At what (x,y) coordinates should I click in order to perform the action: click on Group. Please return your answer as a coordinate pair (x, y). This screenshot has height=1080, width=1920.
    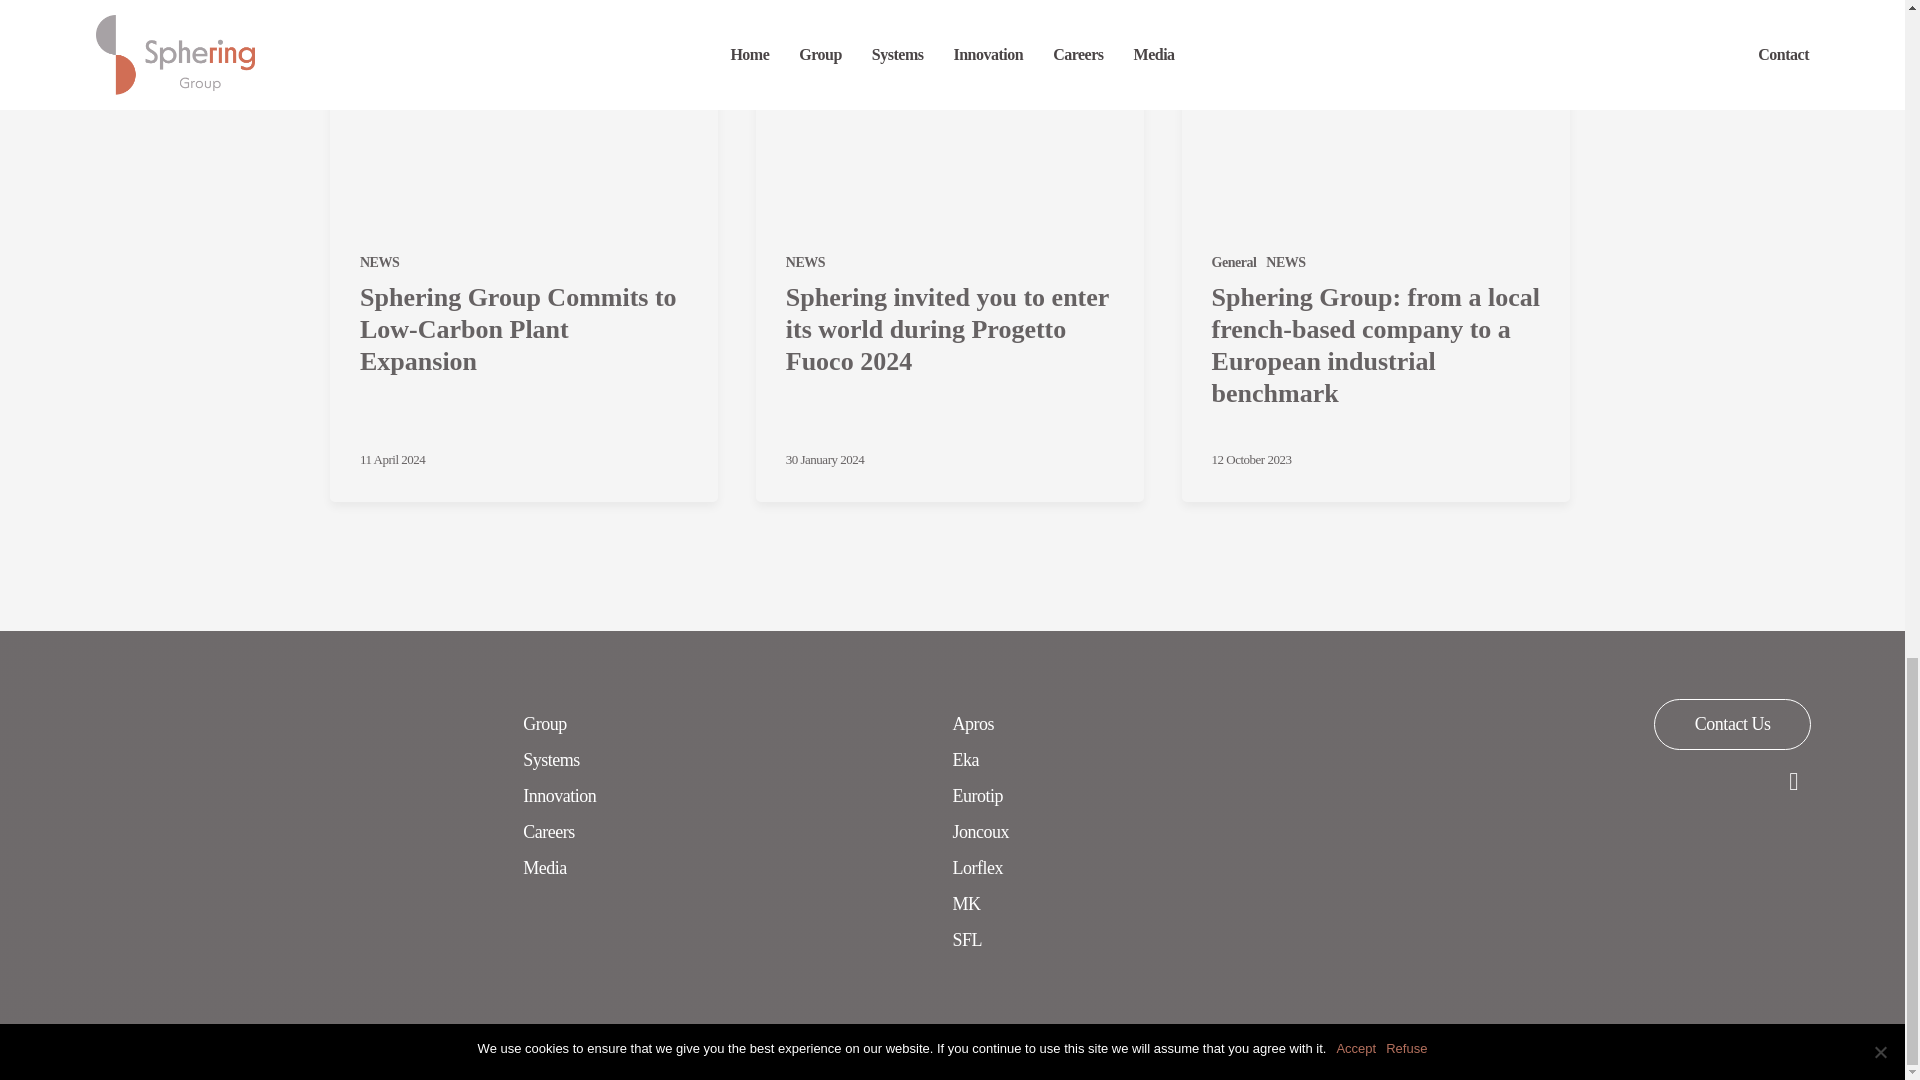
    Looking at the image, I should click on (544, 723).